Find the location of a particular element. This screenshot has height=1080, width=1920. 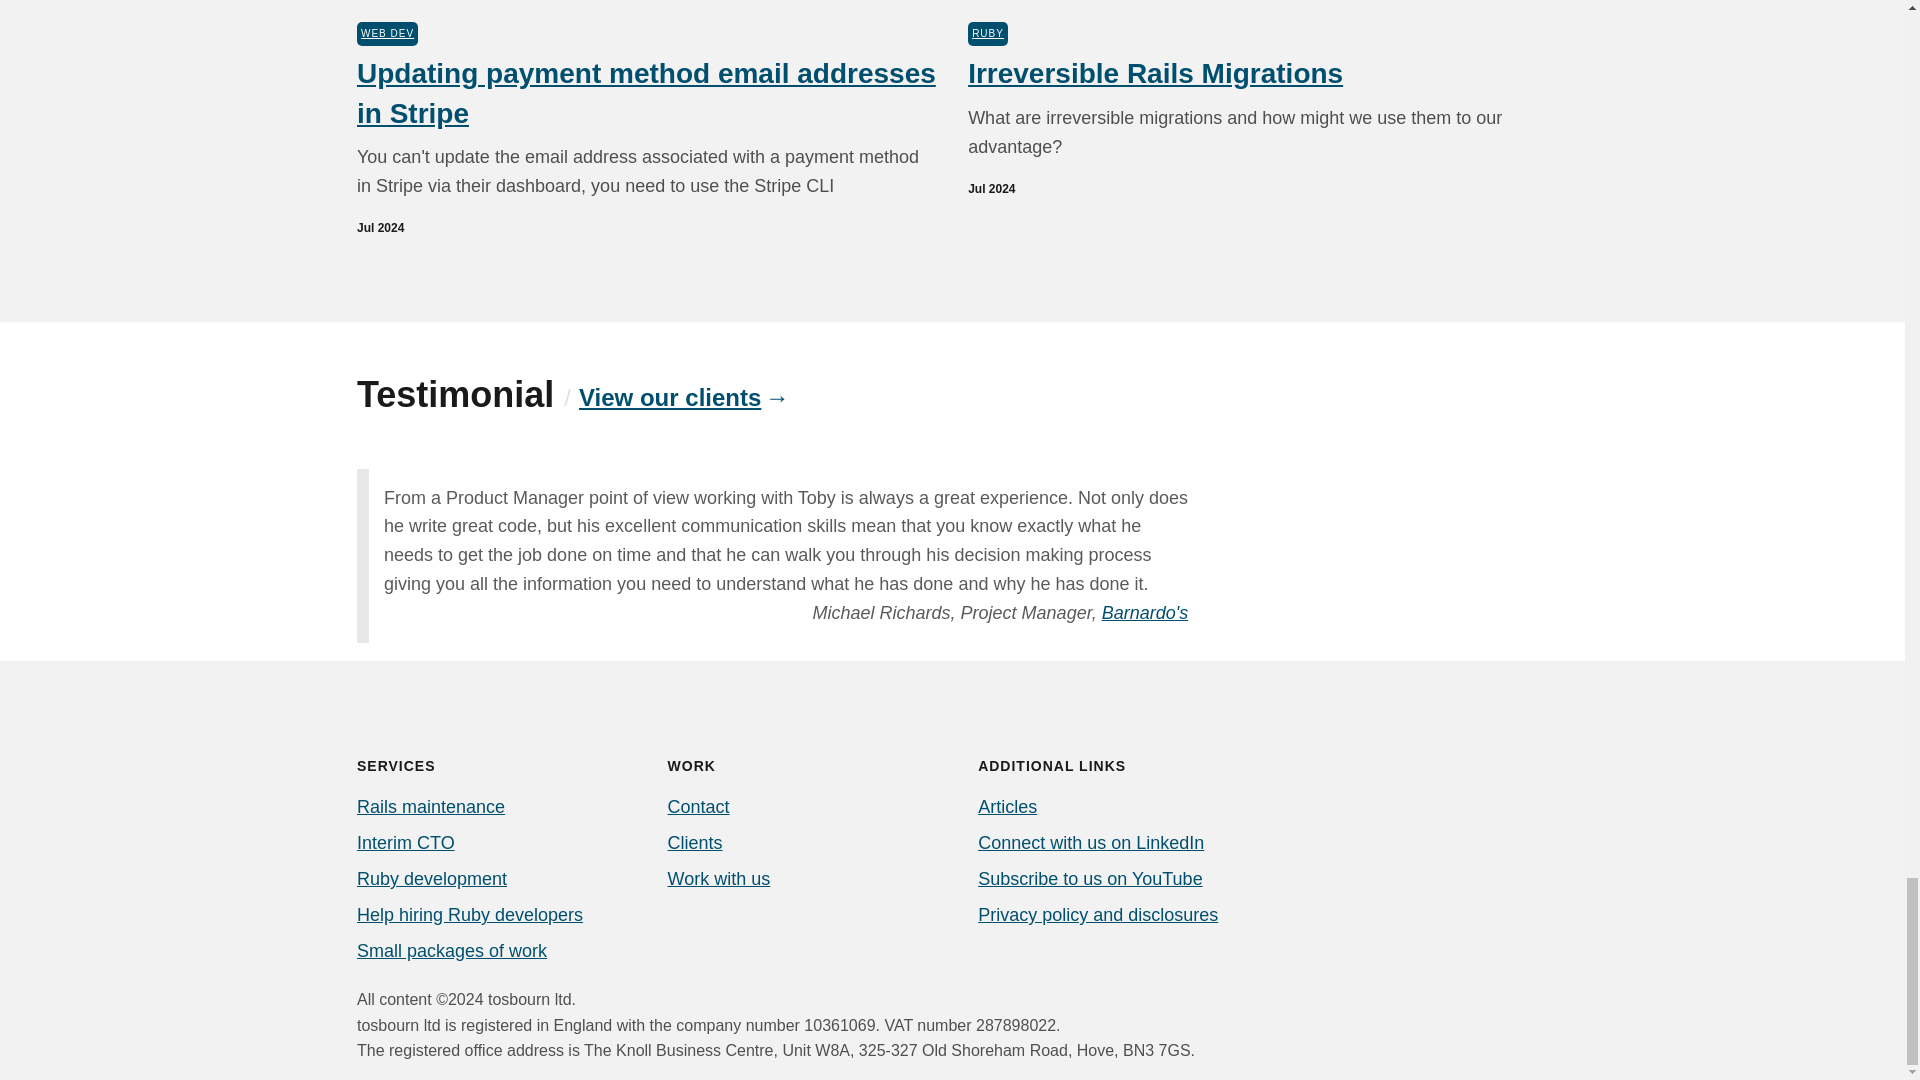

Ruby development is located at coordinates (432, 878).